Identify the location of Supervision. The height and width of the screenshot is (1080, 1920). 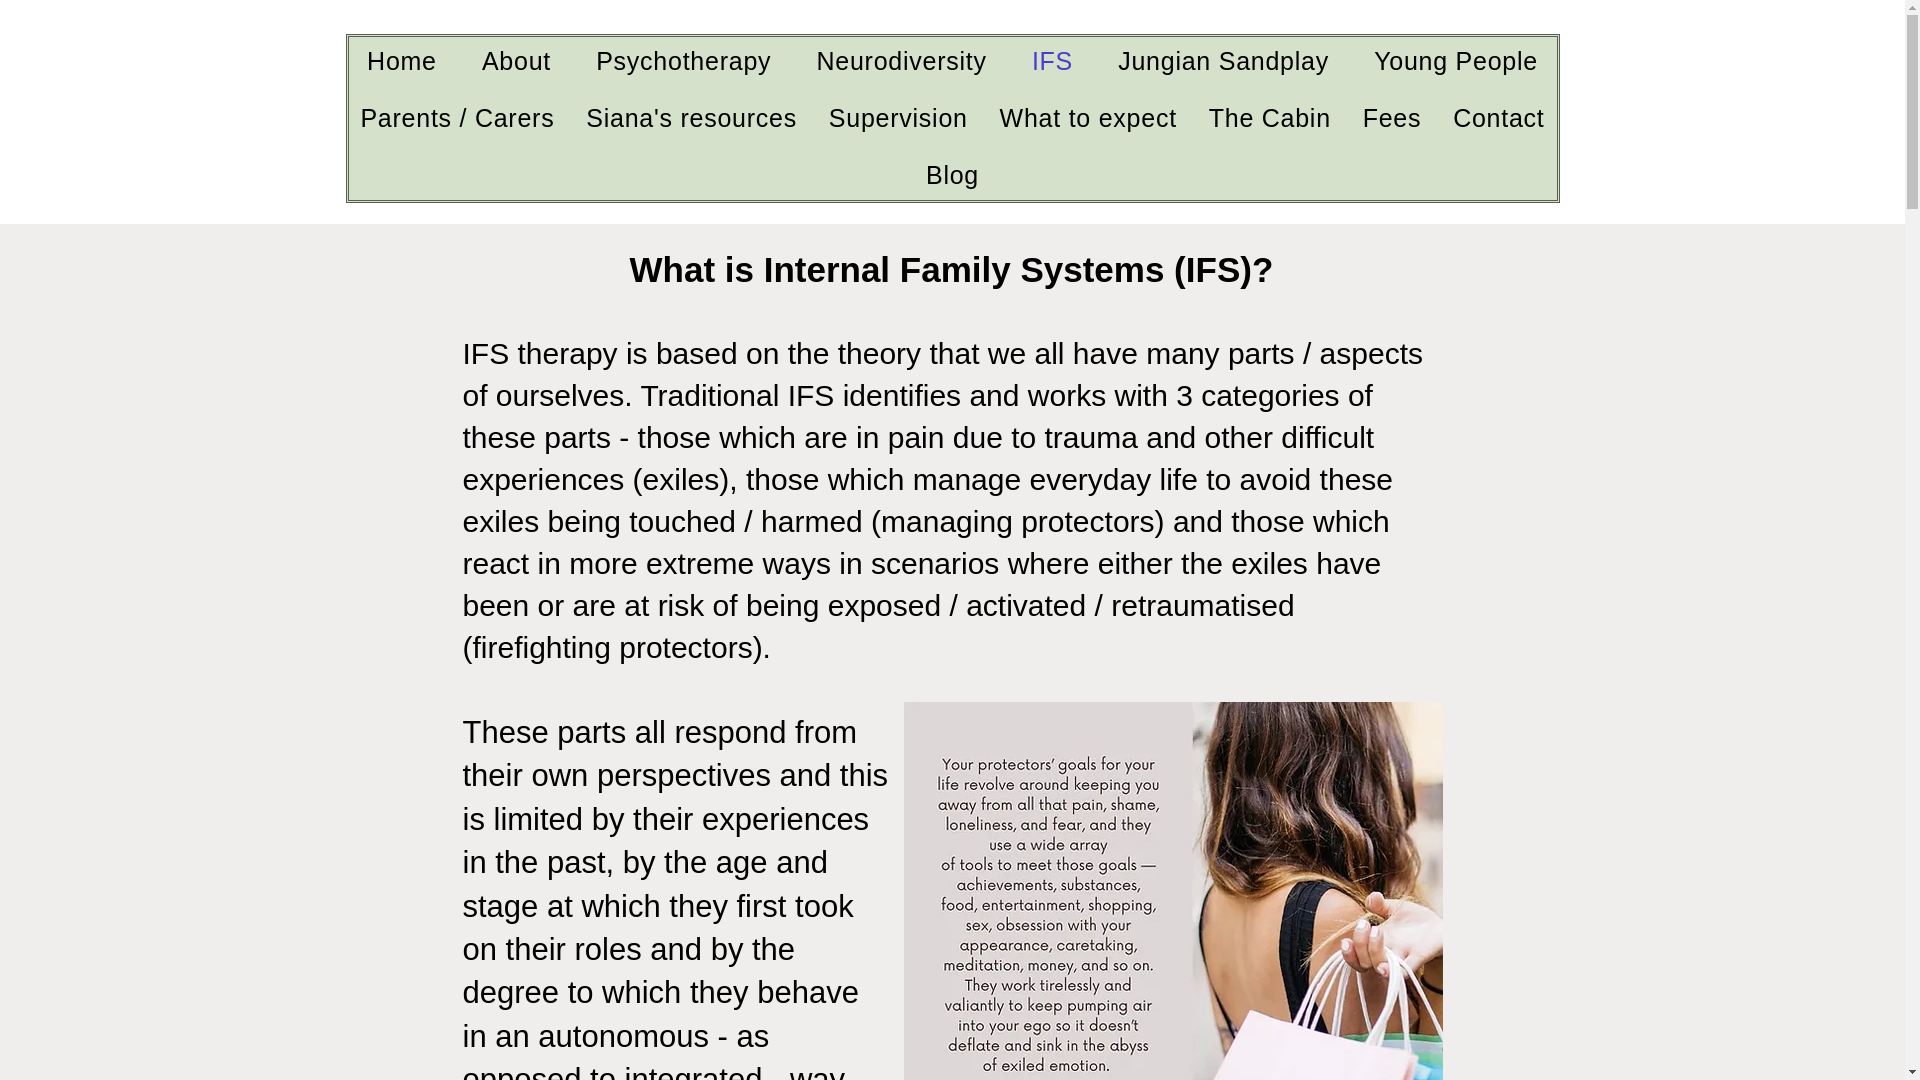
(898, 118).